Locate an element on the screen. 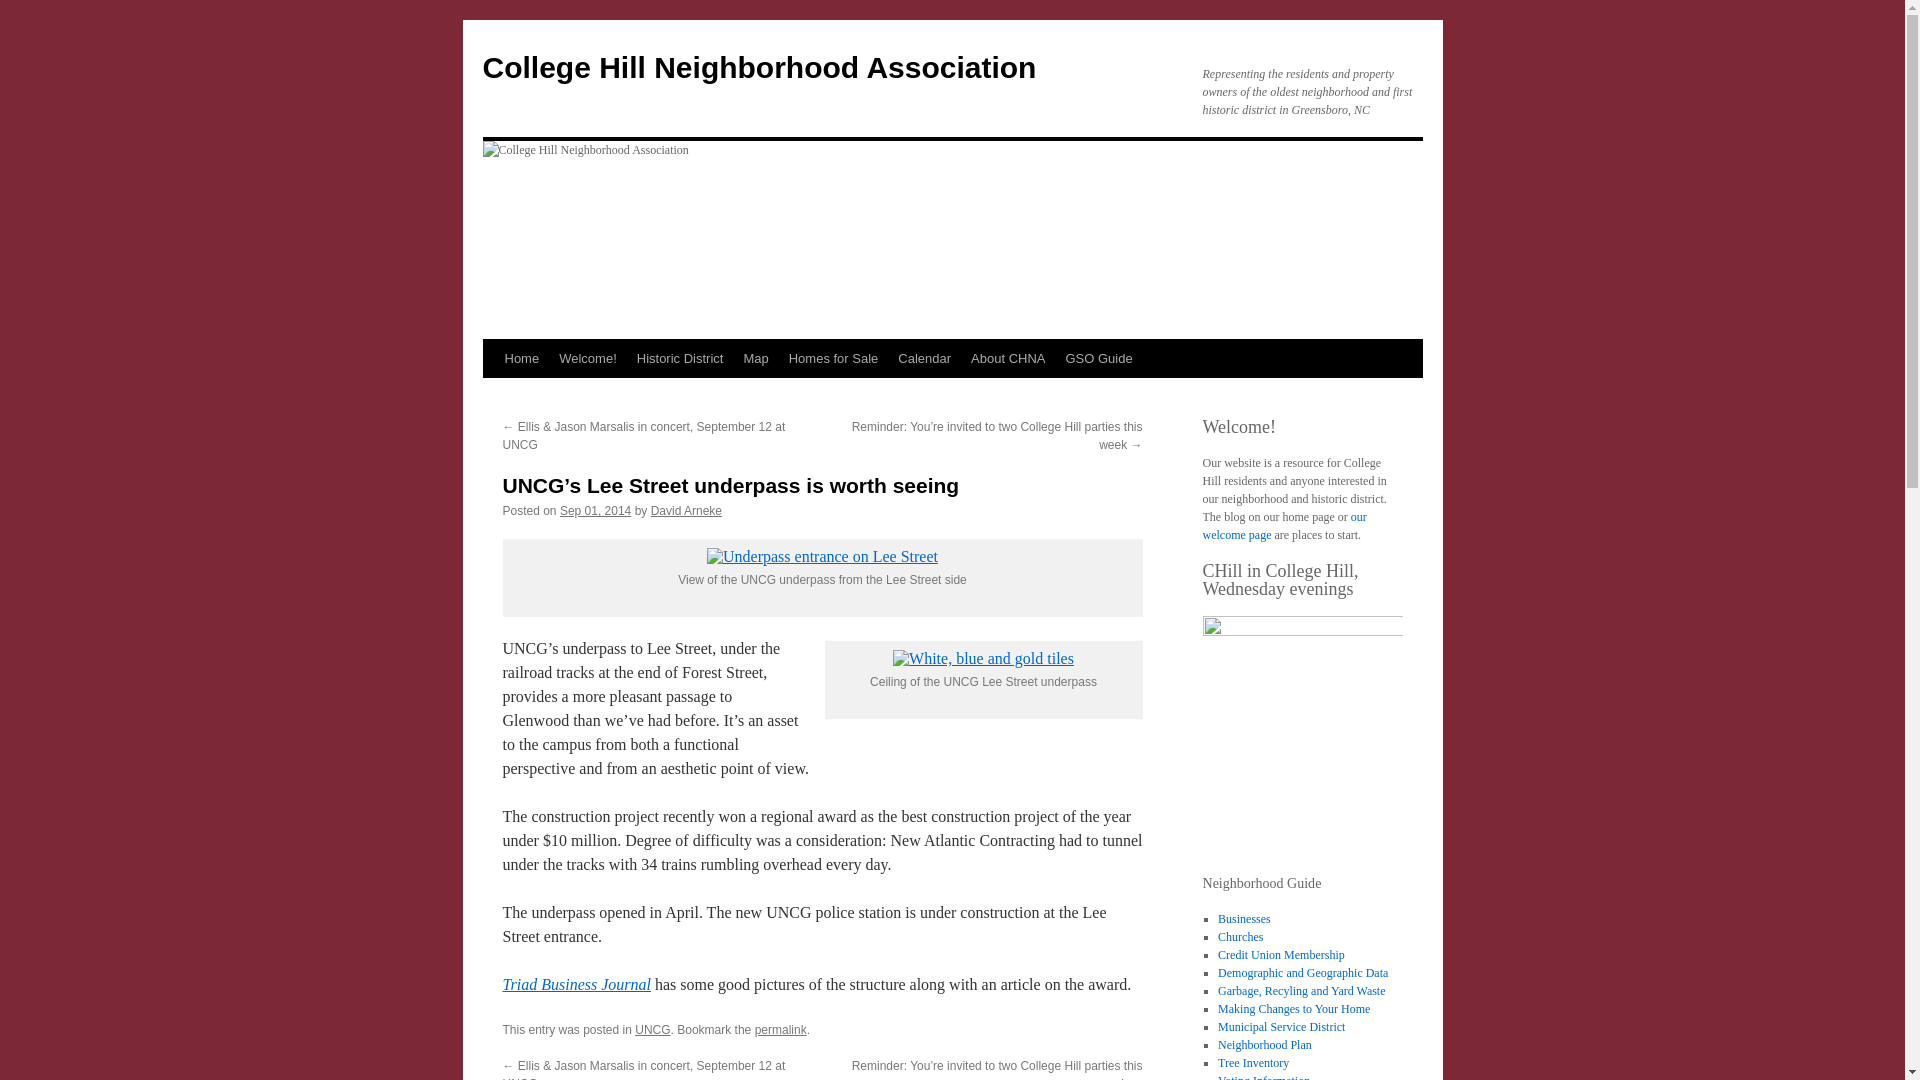 This screenshot has width=1920, height=1080. Sep 01, 2014 is located at coordinates (596, 511).